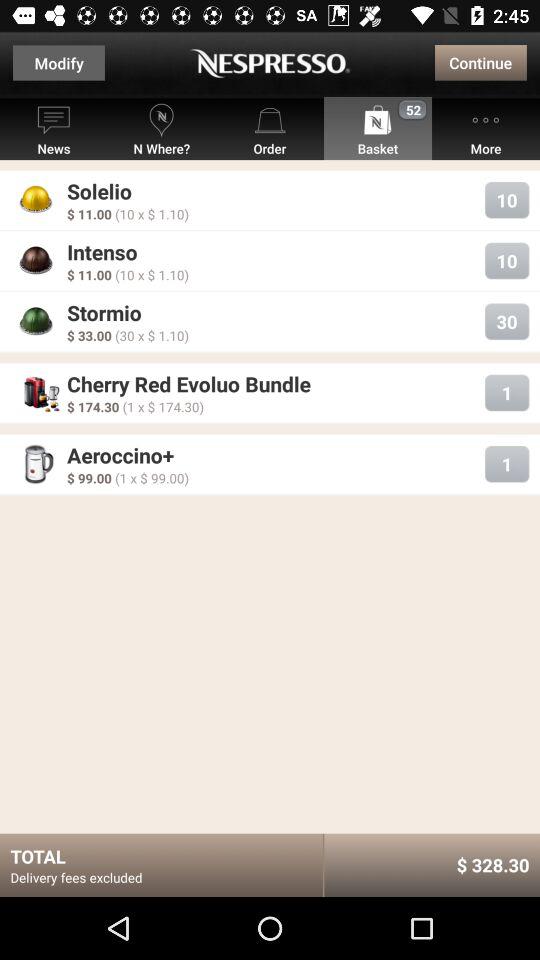 The width and height of the screenshot is (540, 960). What do you see at coordinates (506, 260) in the screenshot?
I see `click on 10 which is next to intenso` at bounding box center [506, 260].